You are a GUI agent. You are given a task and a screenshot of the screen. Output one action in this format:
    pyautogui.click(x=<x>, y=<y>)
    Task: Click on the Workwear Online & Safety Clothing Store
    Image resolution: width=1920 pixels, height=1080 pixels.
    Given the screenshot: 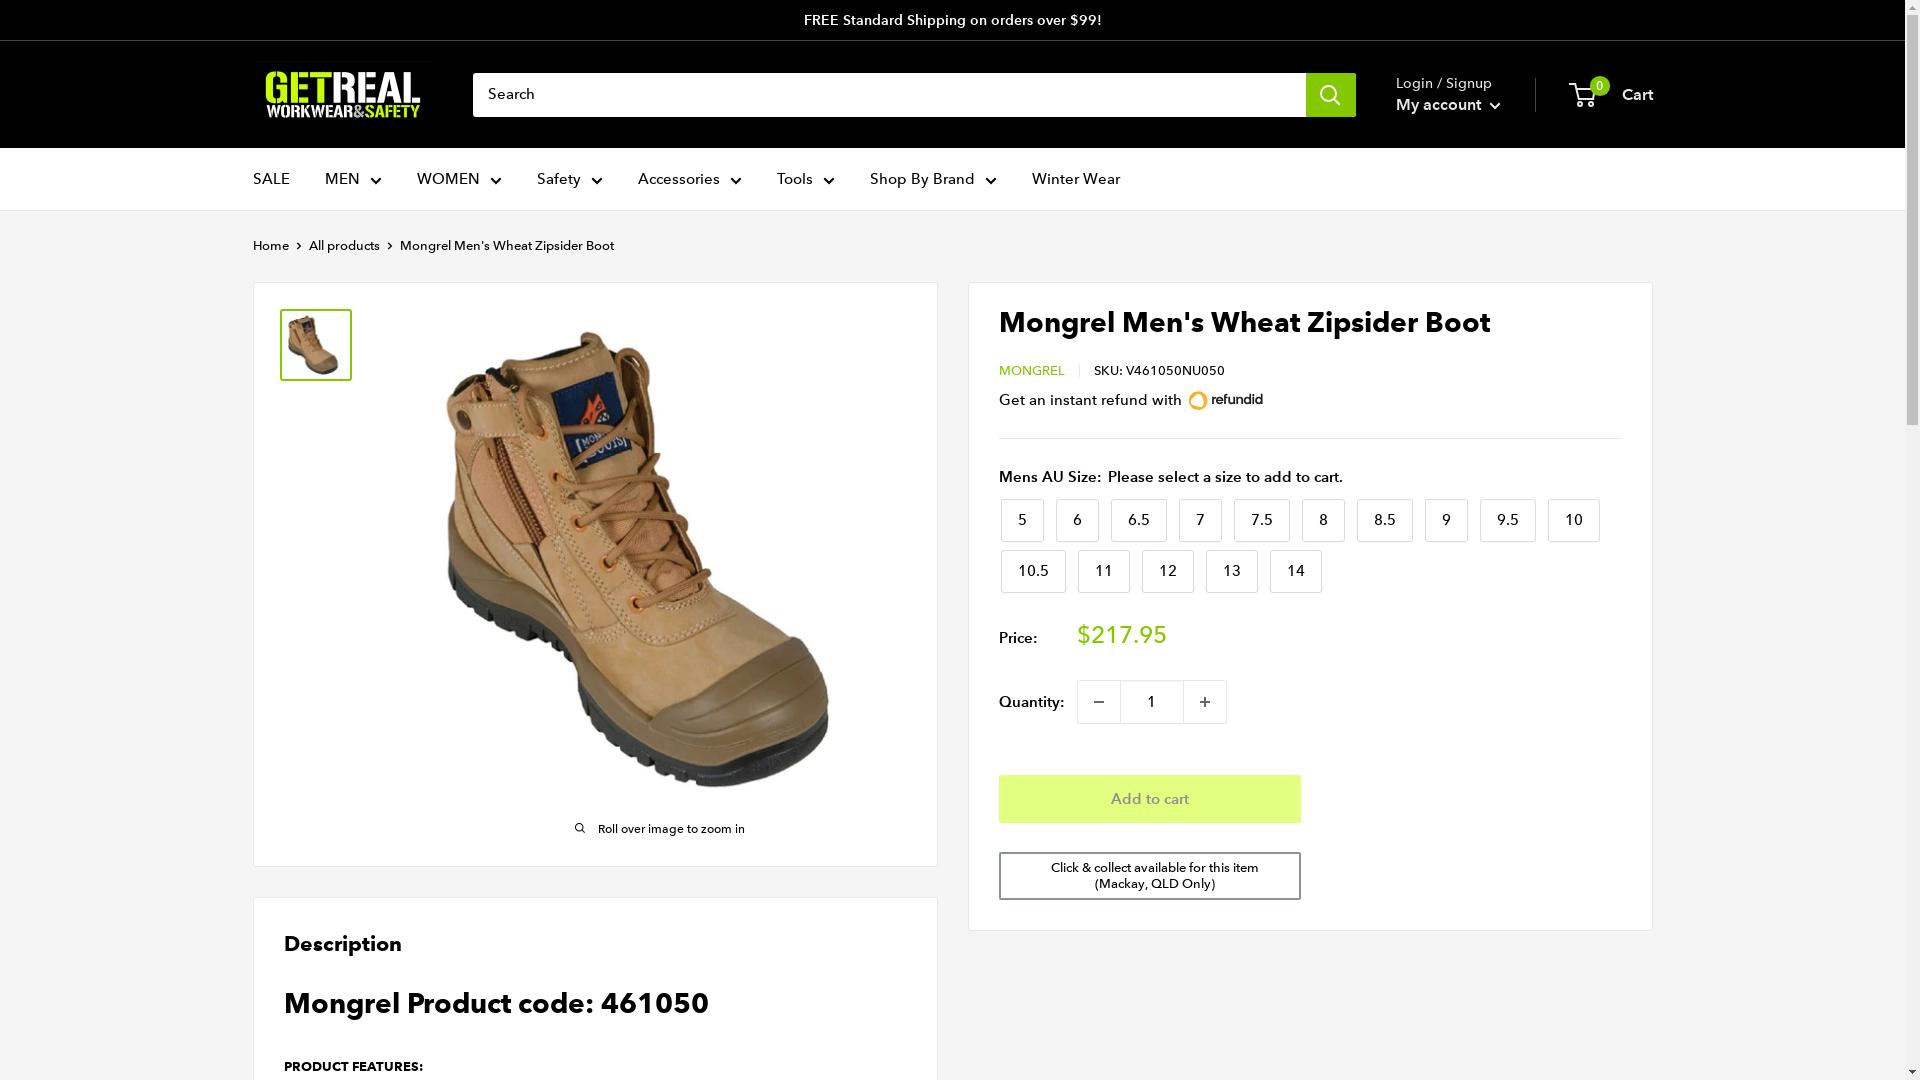 What is the action you would take?
    pyautogui.click(x=342, y=94)
    